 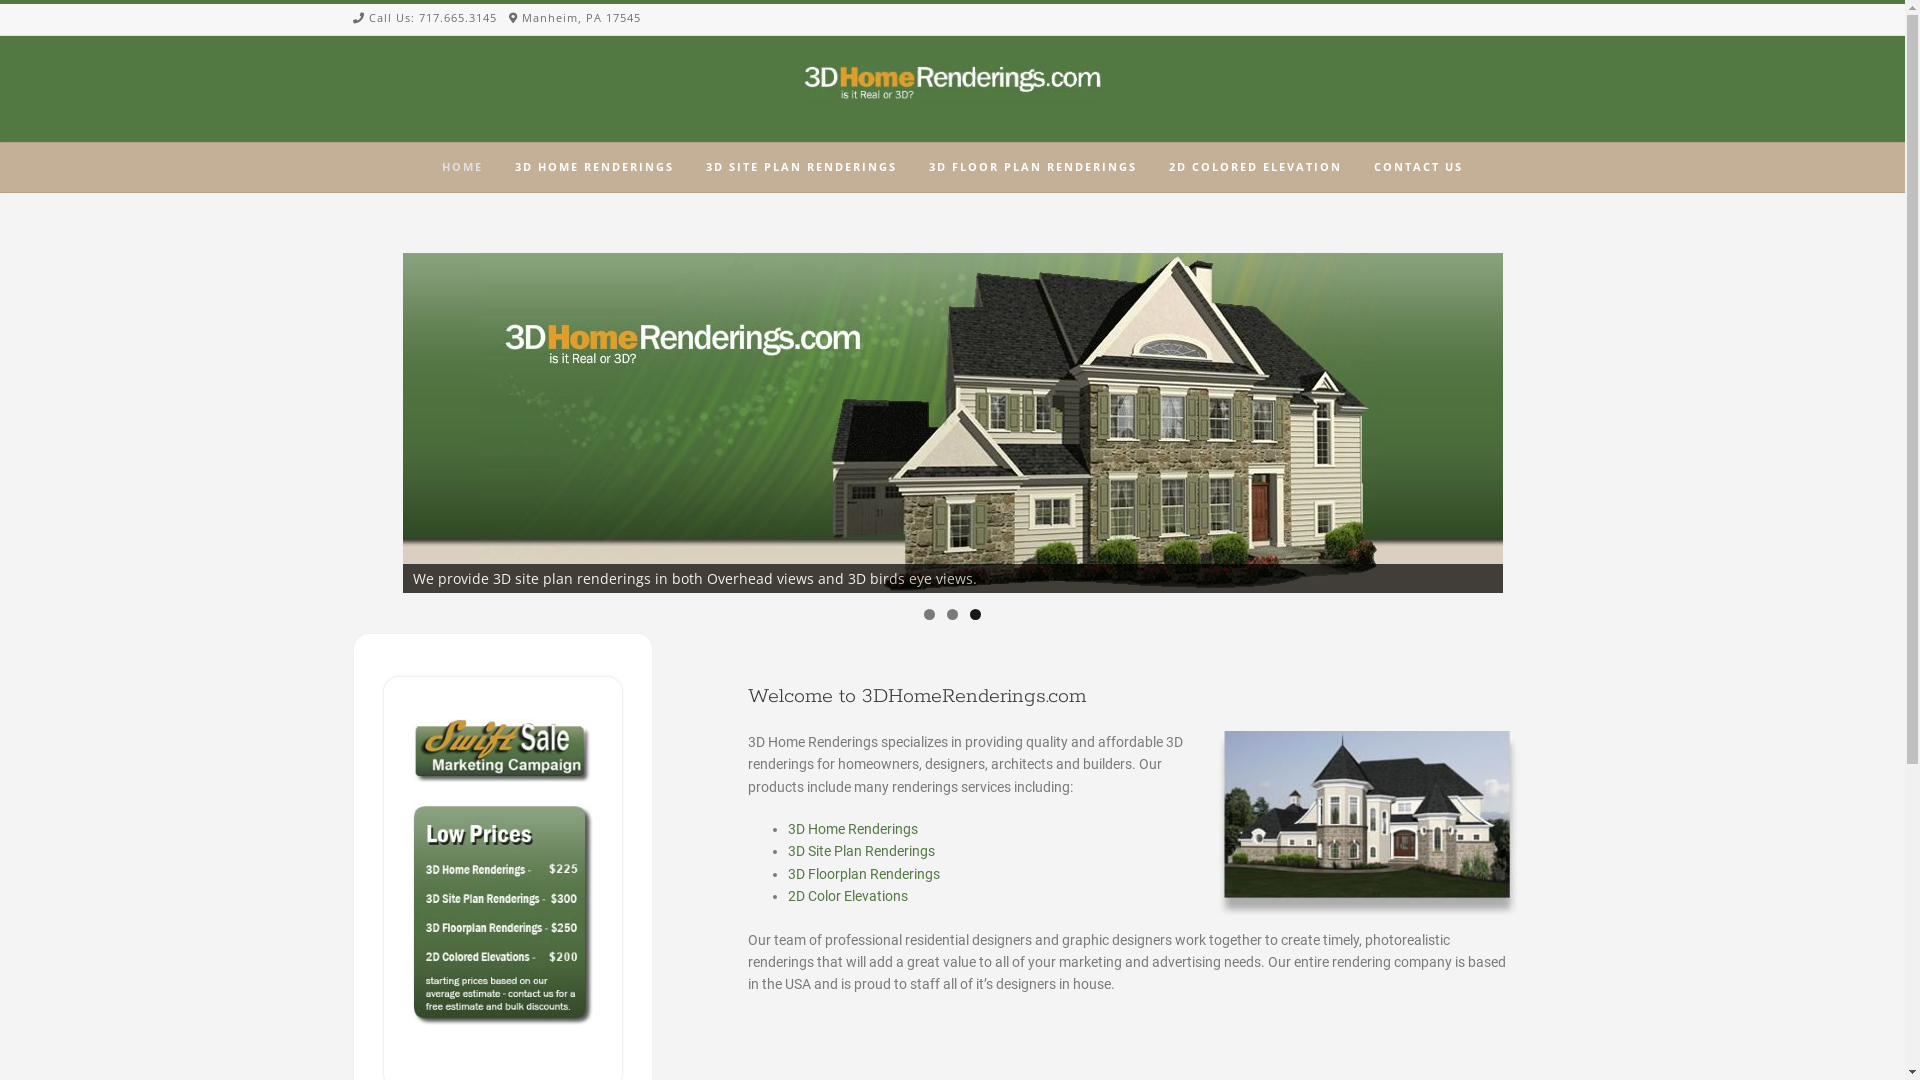 I want to click on Home 2, so click(x=952, y=423).